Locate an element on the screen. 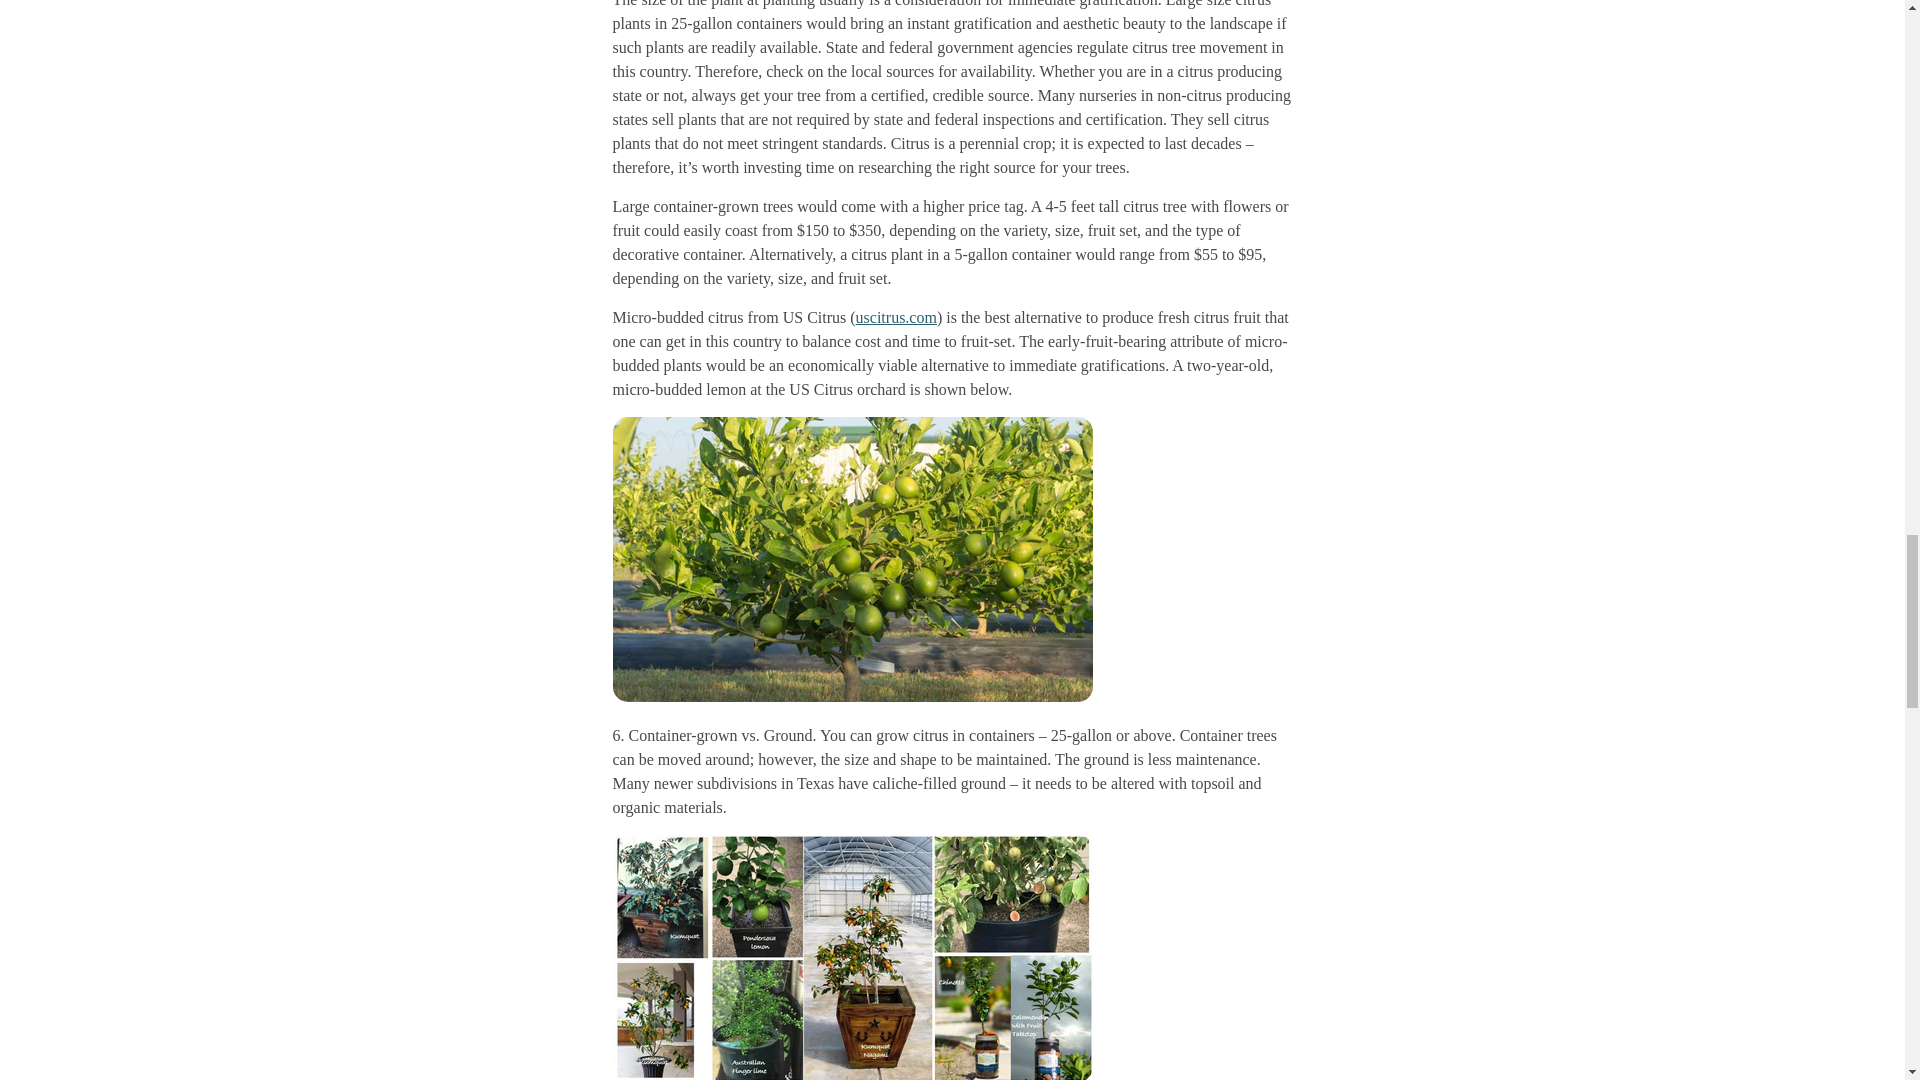  US Citrus is located at coordinates (896, 317).